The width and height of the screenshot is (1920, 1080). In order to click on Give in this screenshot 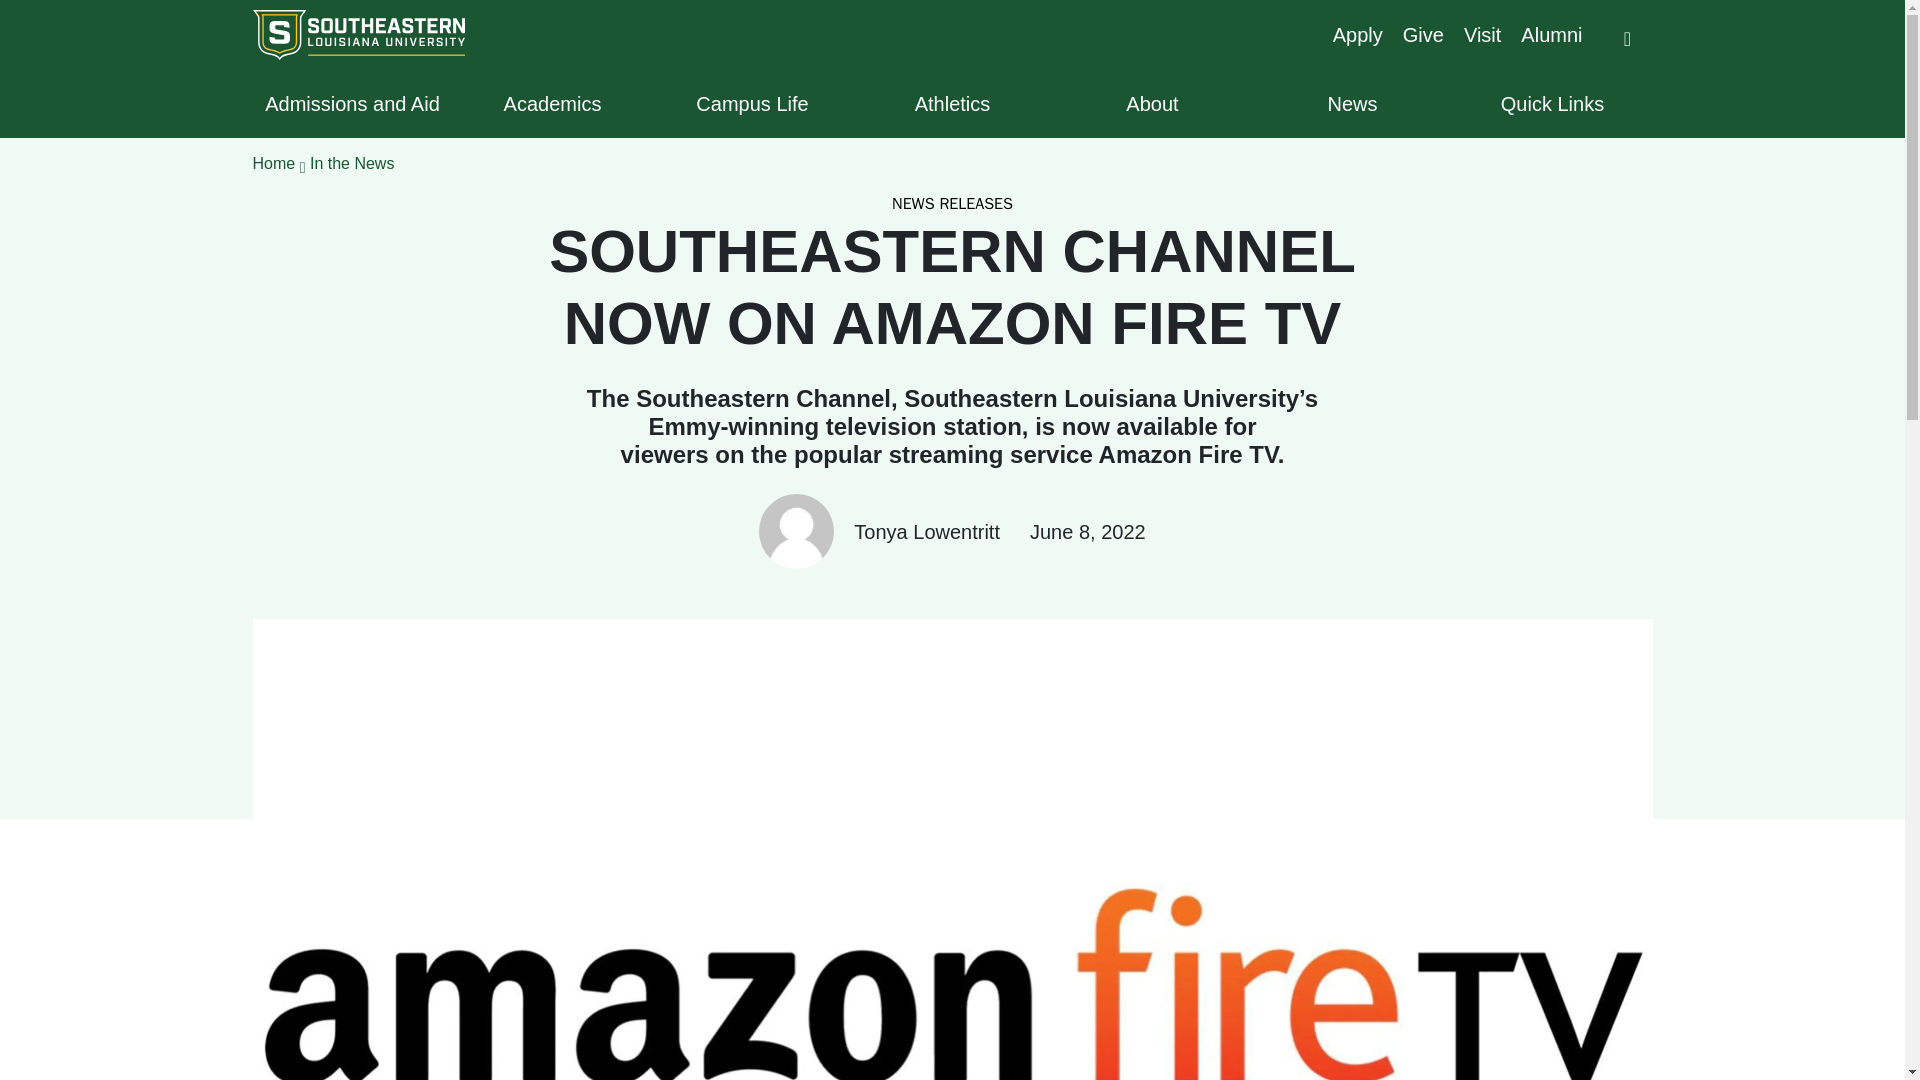, I will do `click(1423, 34)`.